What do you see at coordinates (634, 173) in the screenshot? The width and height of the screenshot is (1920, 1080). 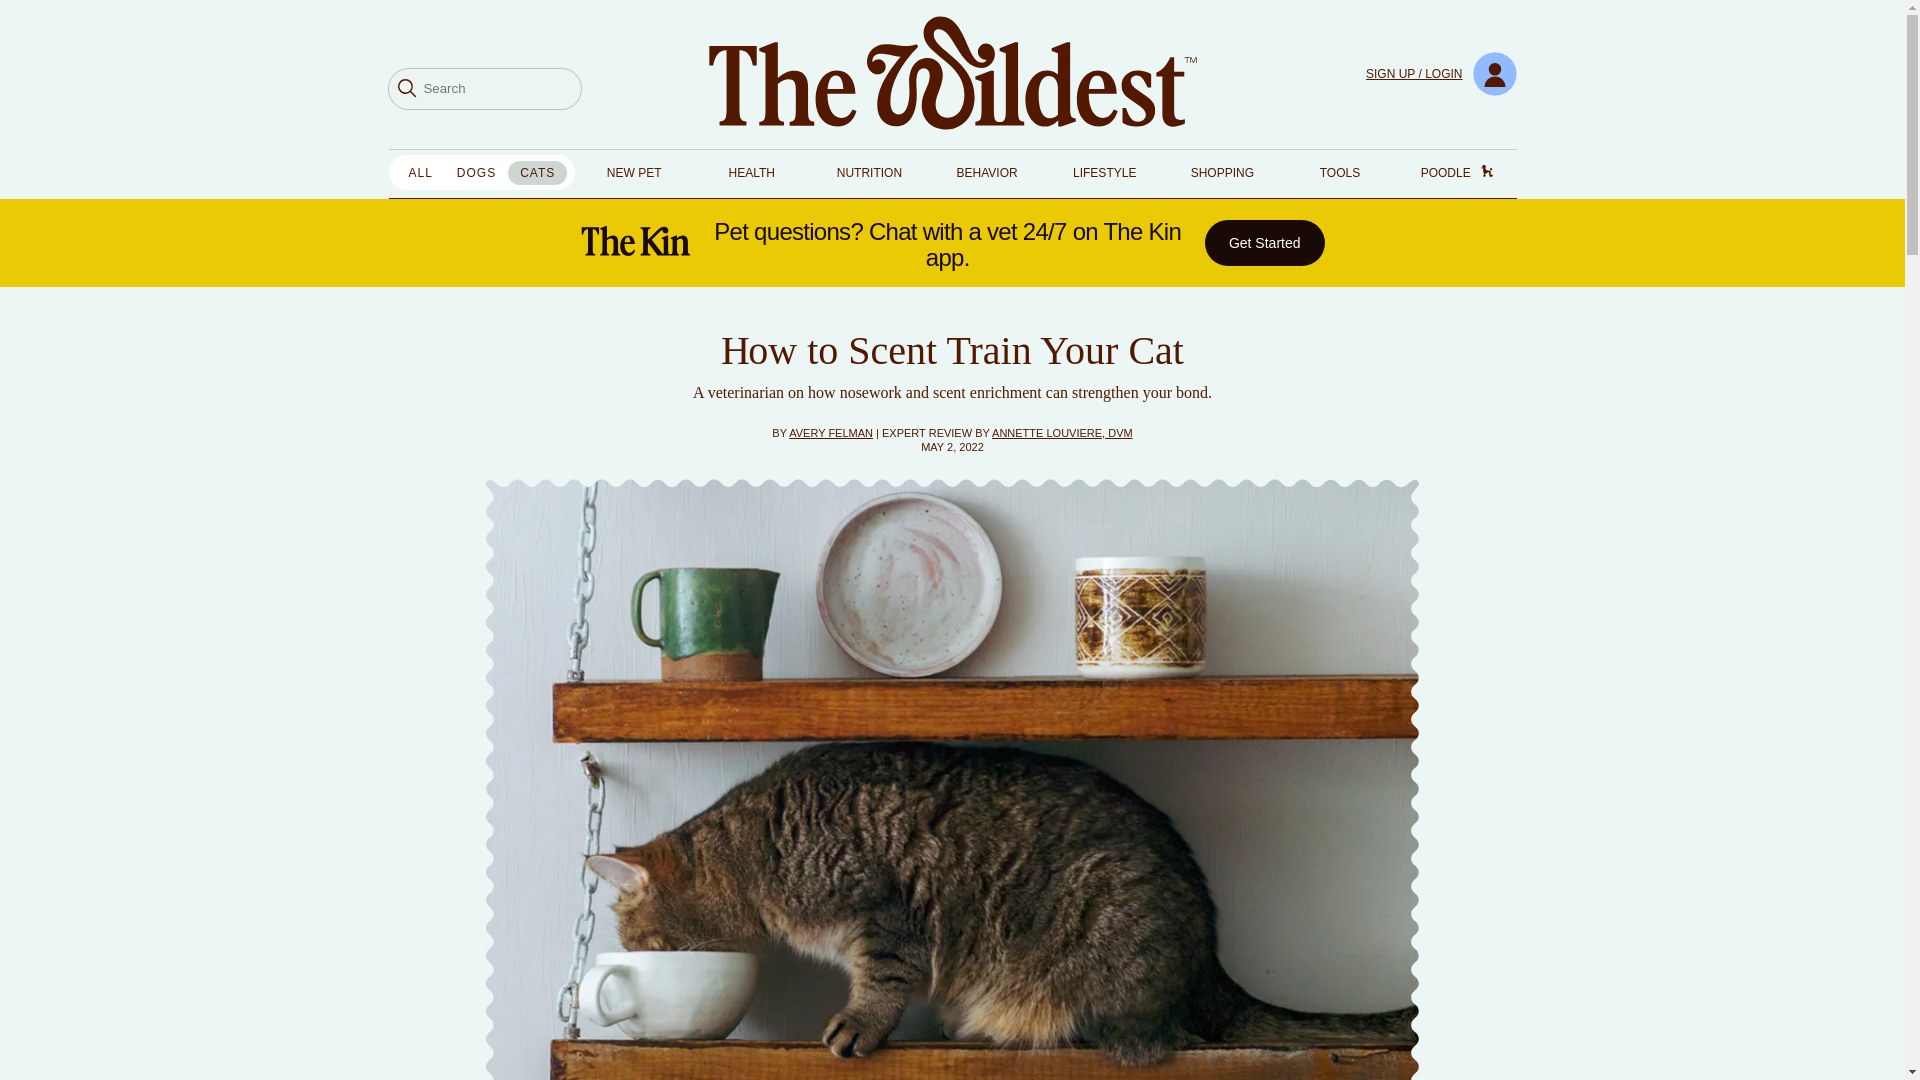 I see `NEW PET` at bounding box center [634, 173].